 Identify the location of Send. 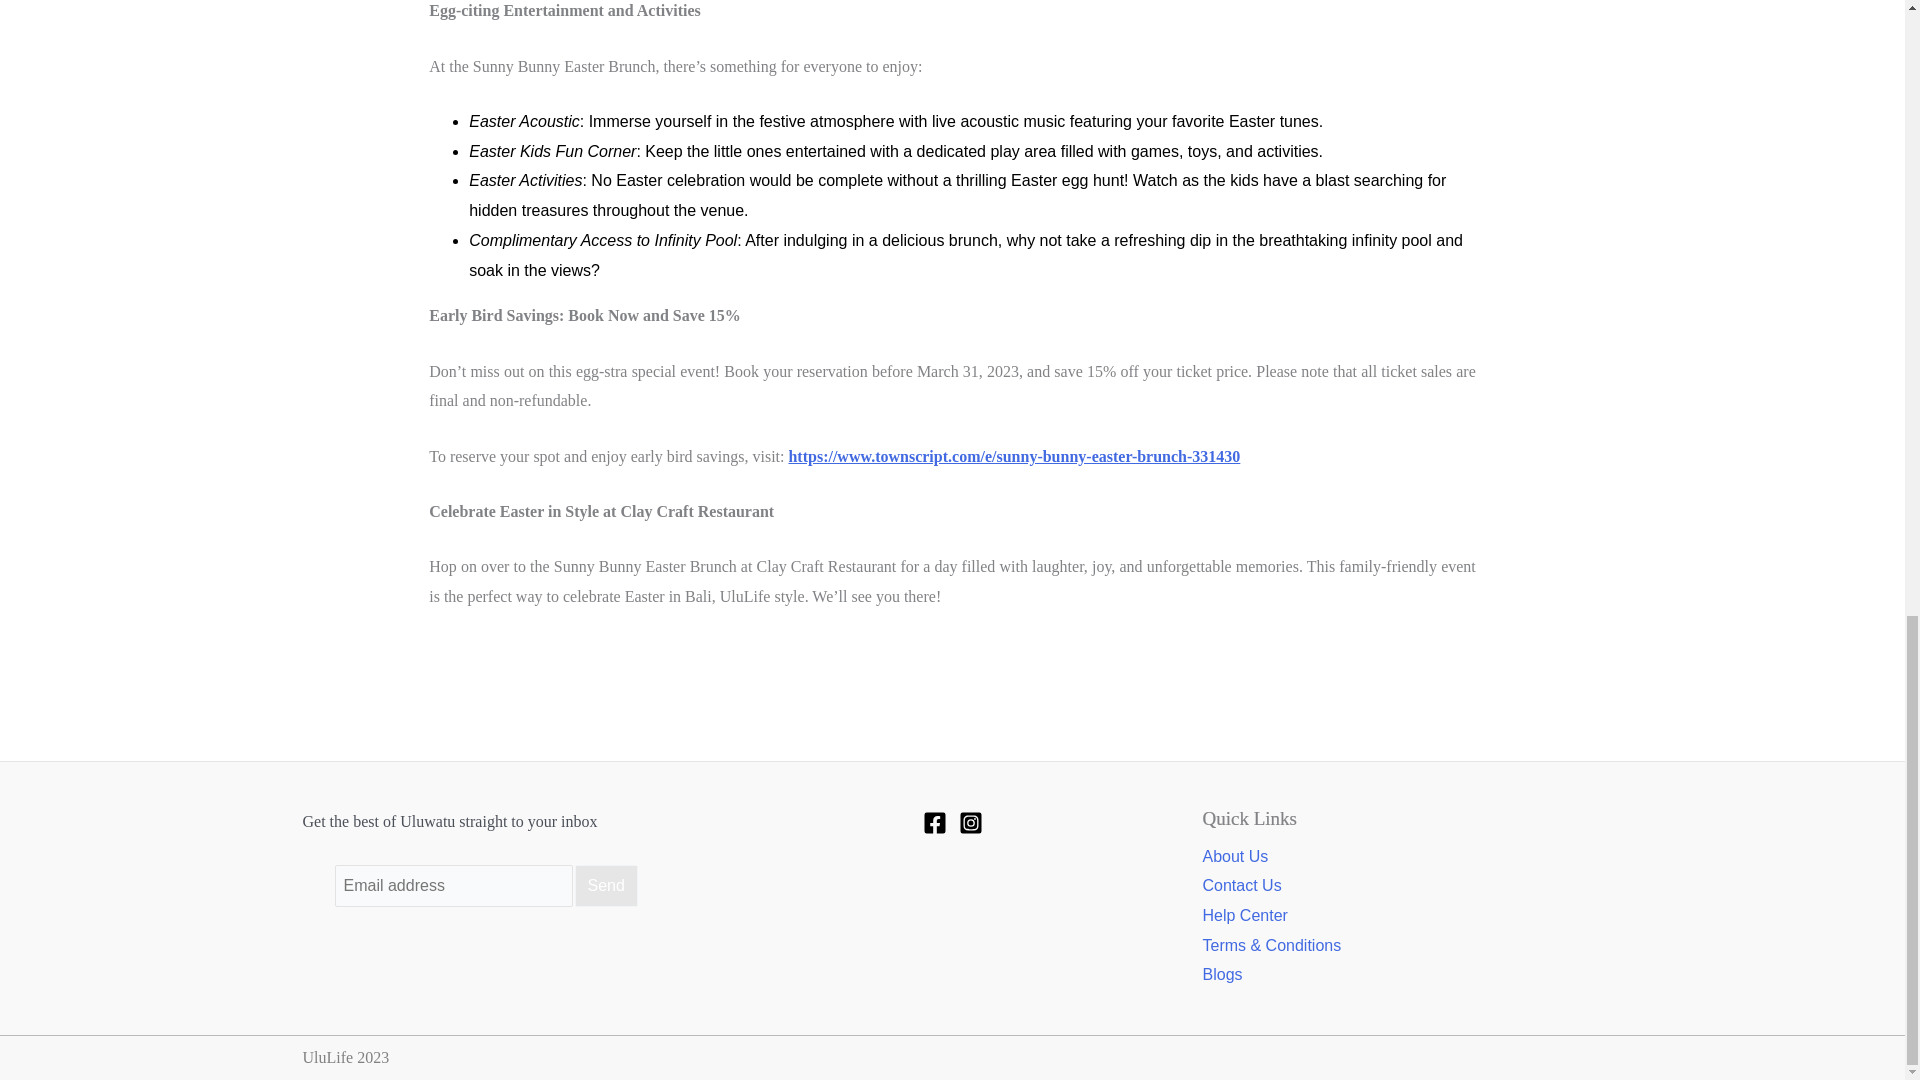
(606, 886).